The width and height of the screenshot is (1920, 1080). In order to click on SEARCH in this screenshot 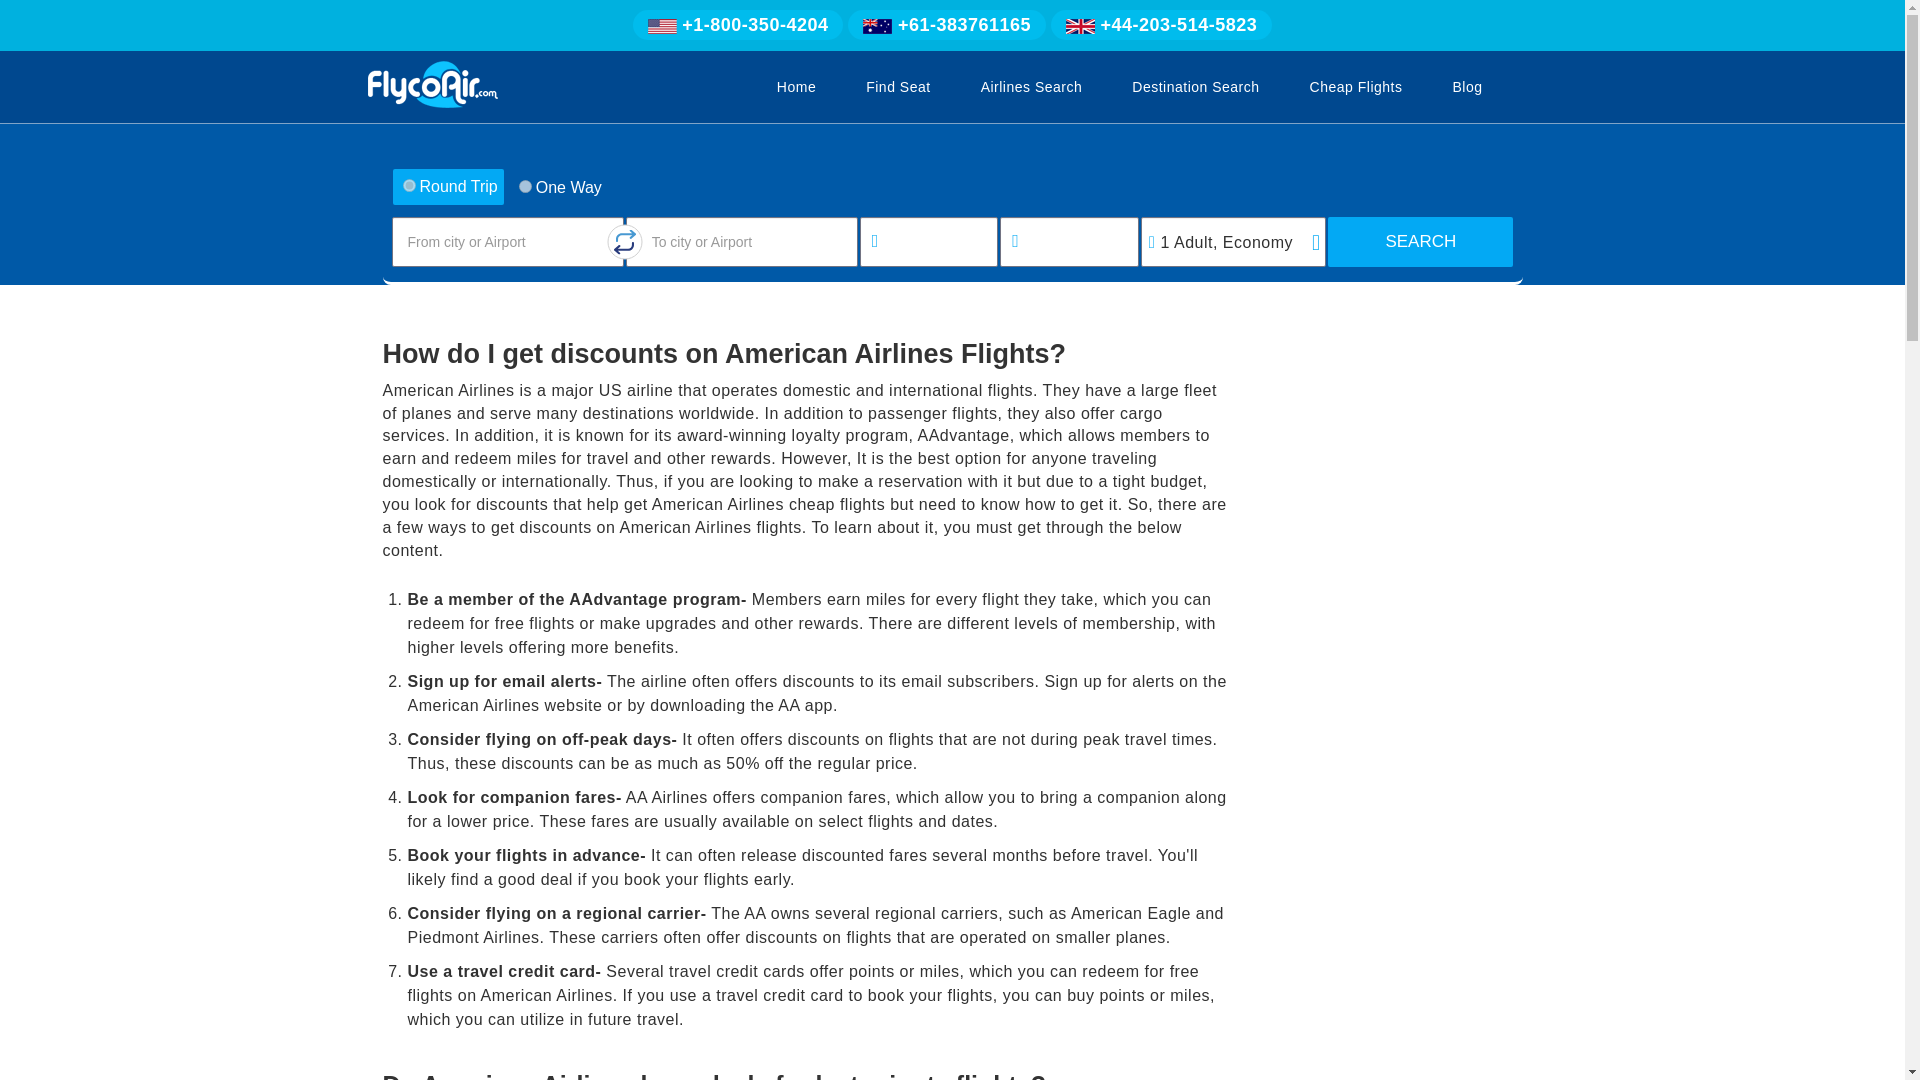, I will do `click(1420, 242)`.